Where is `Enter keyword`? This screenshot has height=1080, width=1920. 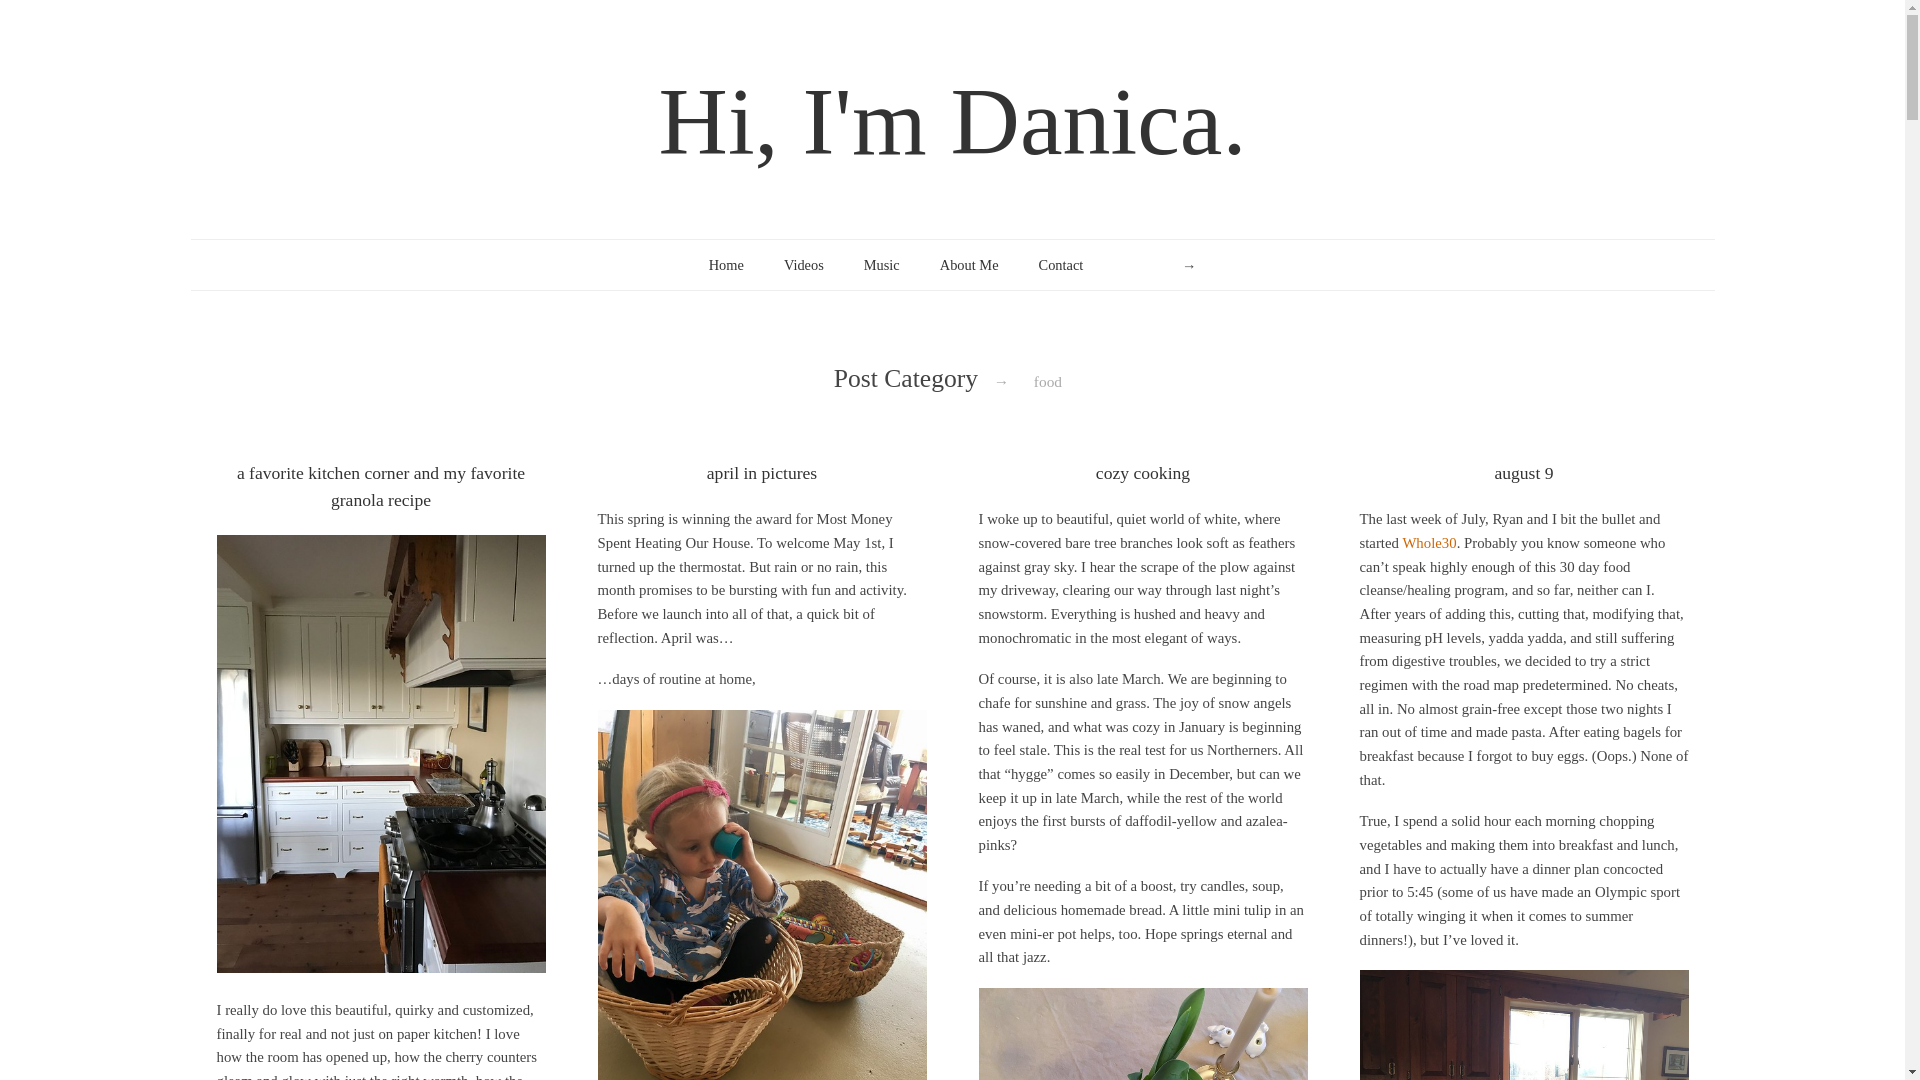
Enter keyword is located at coordinates (1160, 265).